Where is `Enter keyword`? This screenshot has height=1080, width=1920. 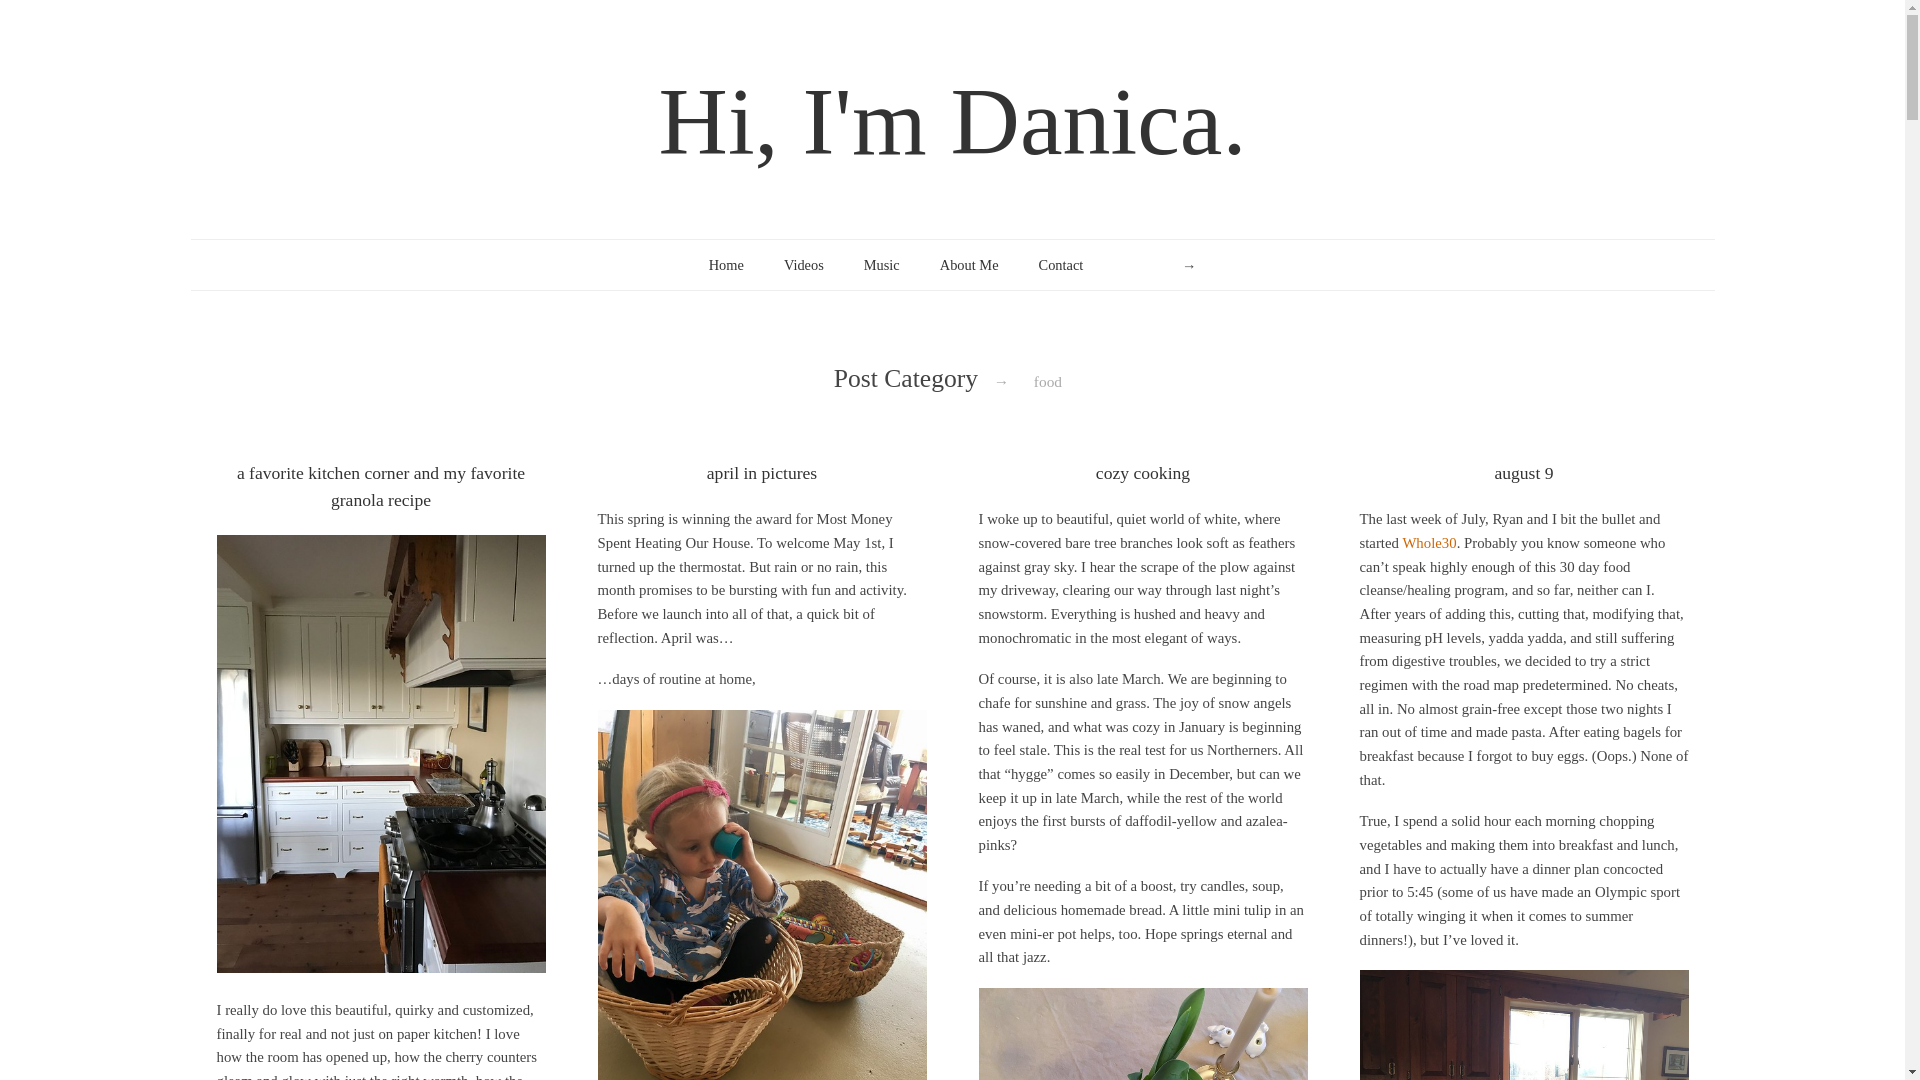
Enter keyword is located at coordinates (1160, 265).